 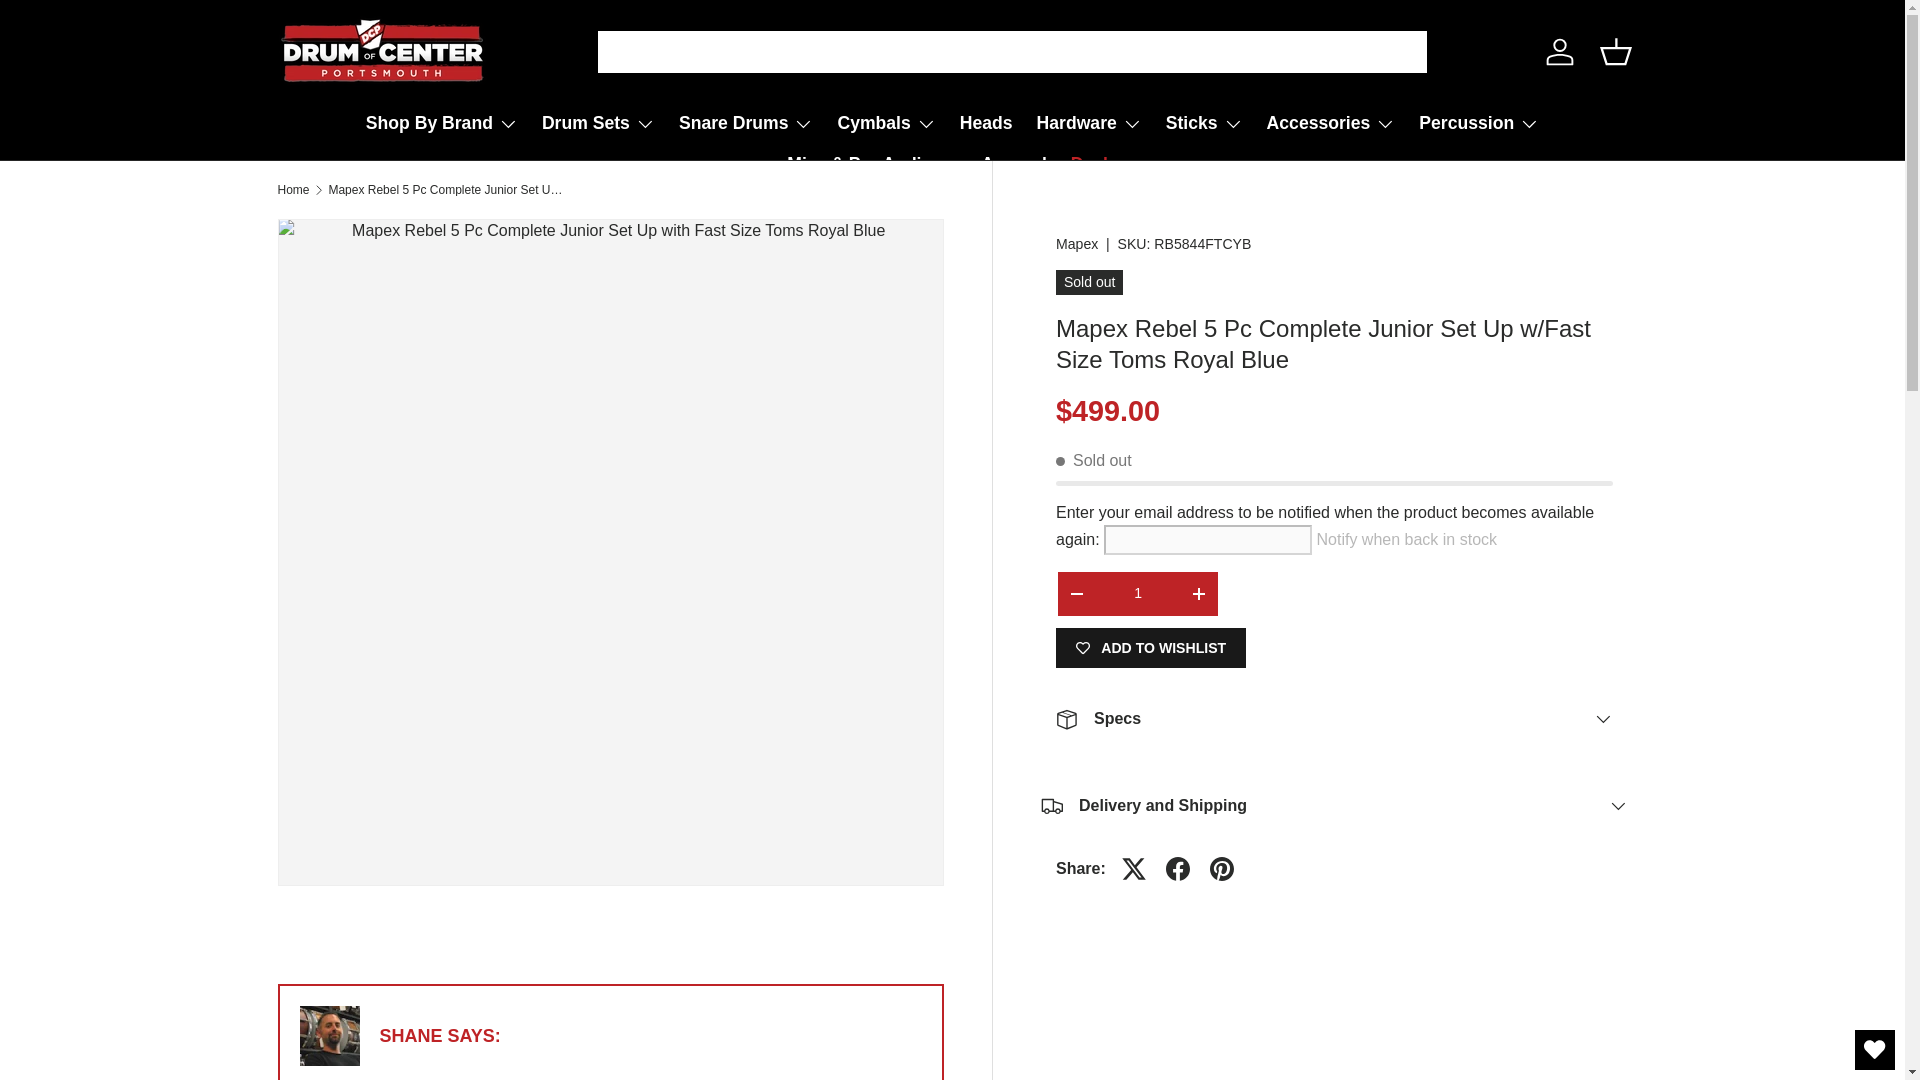 I want to click on Share on Facebook, so click(x=1178, y=868).